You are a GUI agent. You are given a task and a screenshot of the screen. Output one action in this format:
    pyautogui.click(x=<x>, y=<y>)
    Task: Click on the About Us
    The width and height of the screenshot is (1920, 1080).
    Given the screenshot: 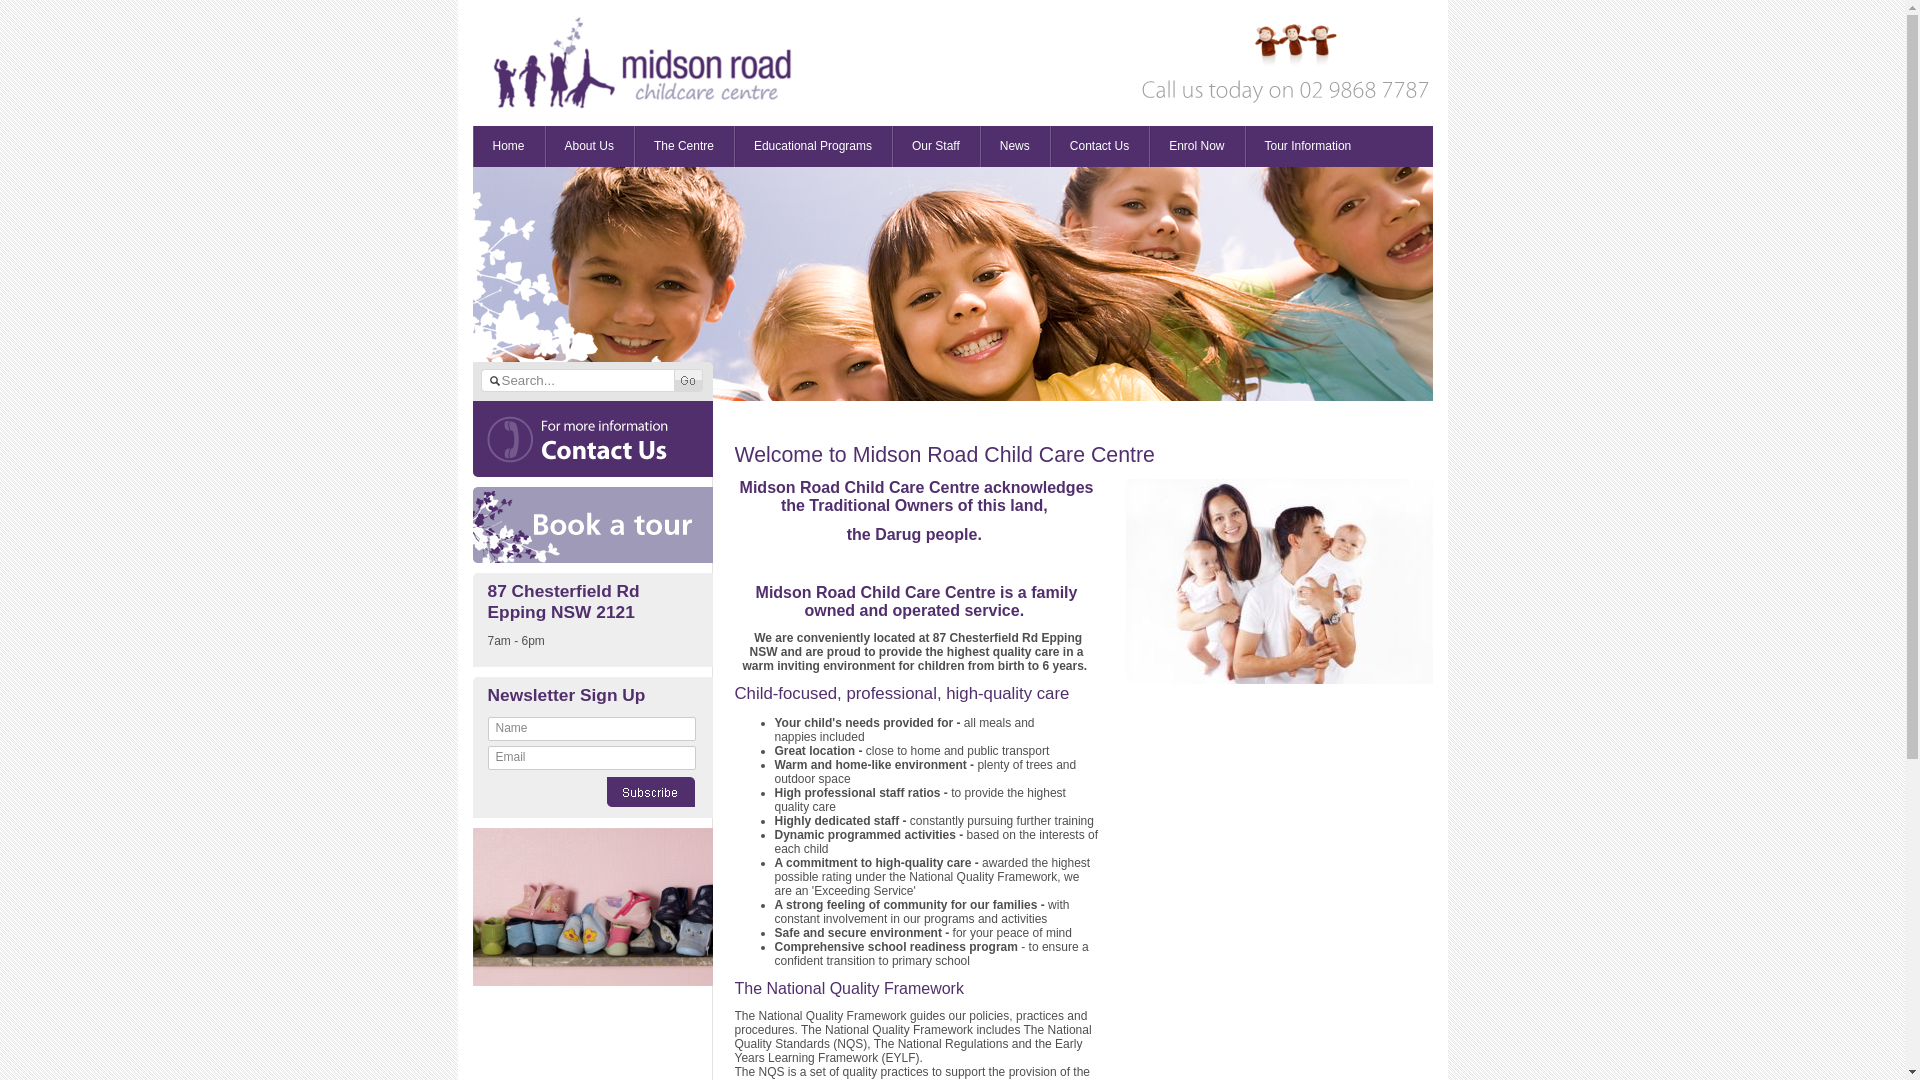 What is the action you would take?
    pyautogui.click(x=590, y=146)
    